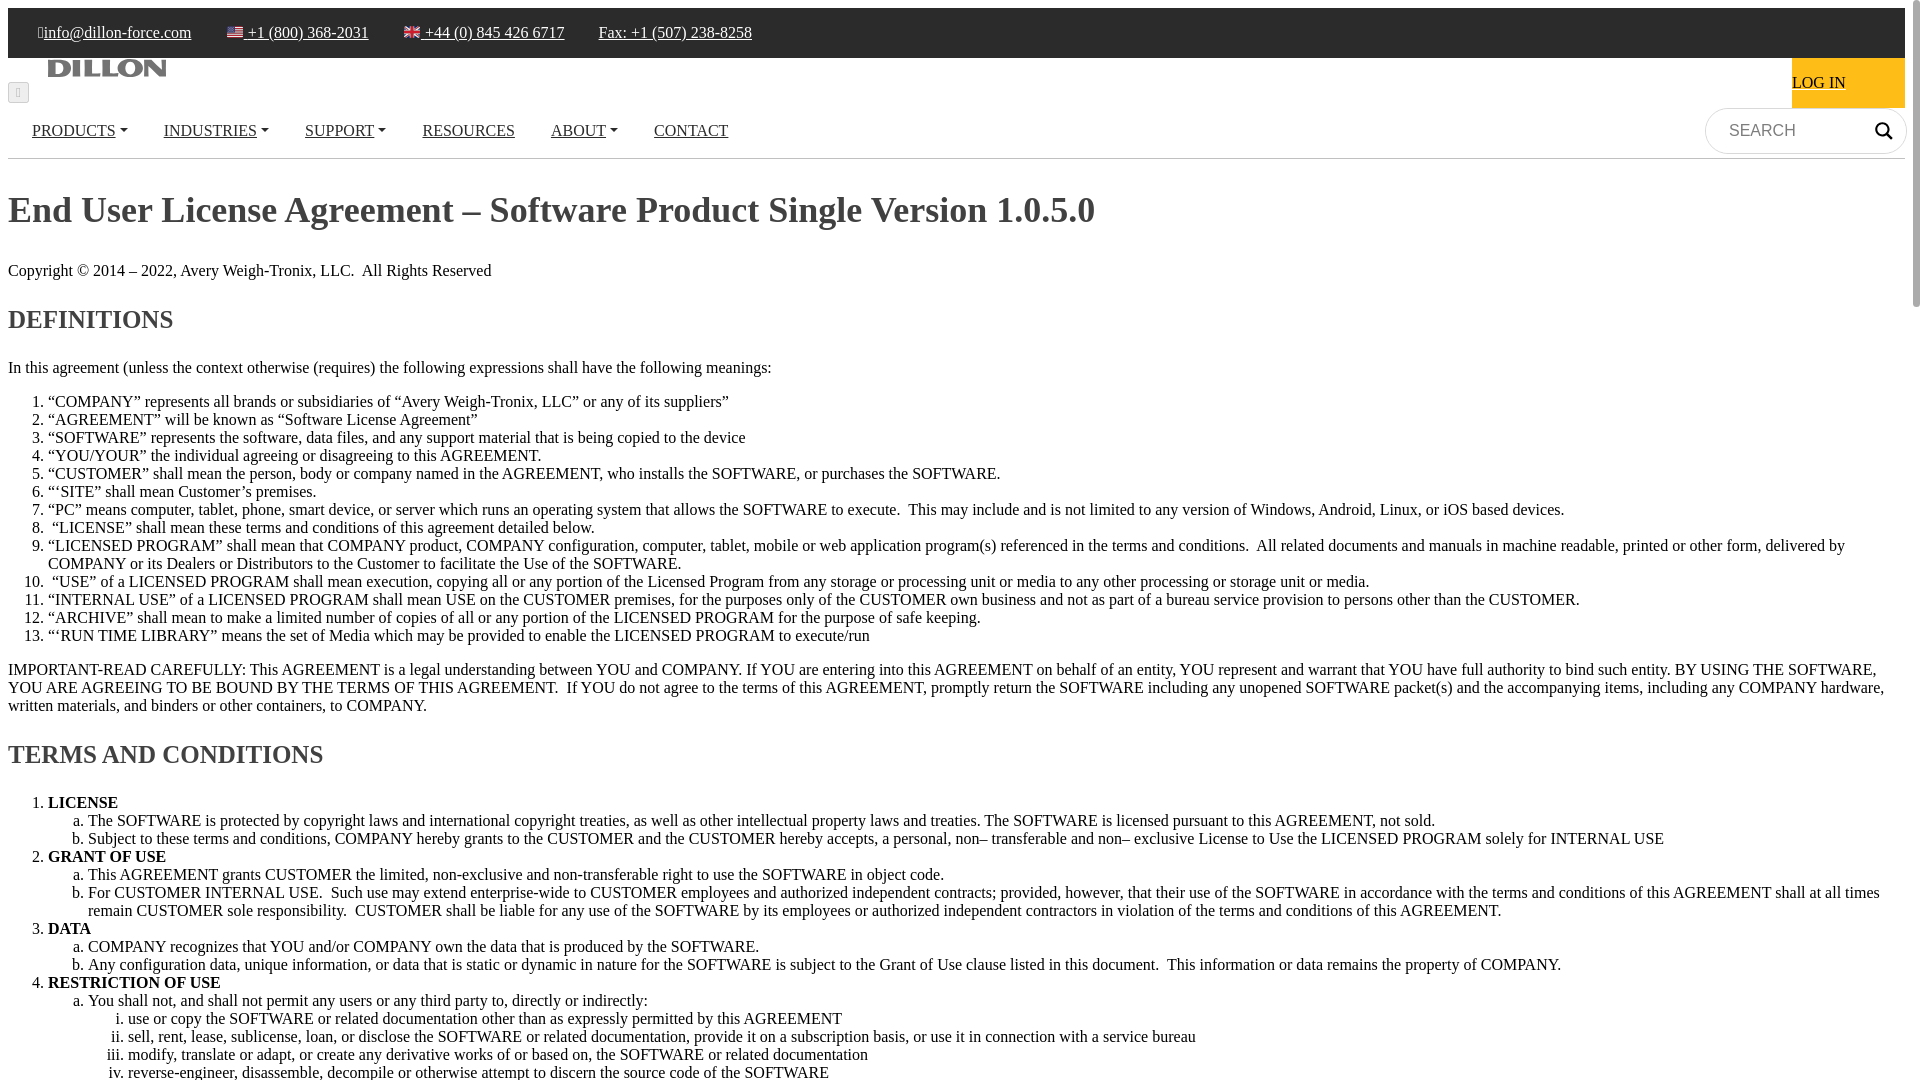 The image size is (1920, 1080). I want to click on Dillon ENG Phone Number, so click(468, 32).